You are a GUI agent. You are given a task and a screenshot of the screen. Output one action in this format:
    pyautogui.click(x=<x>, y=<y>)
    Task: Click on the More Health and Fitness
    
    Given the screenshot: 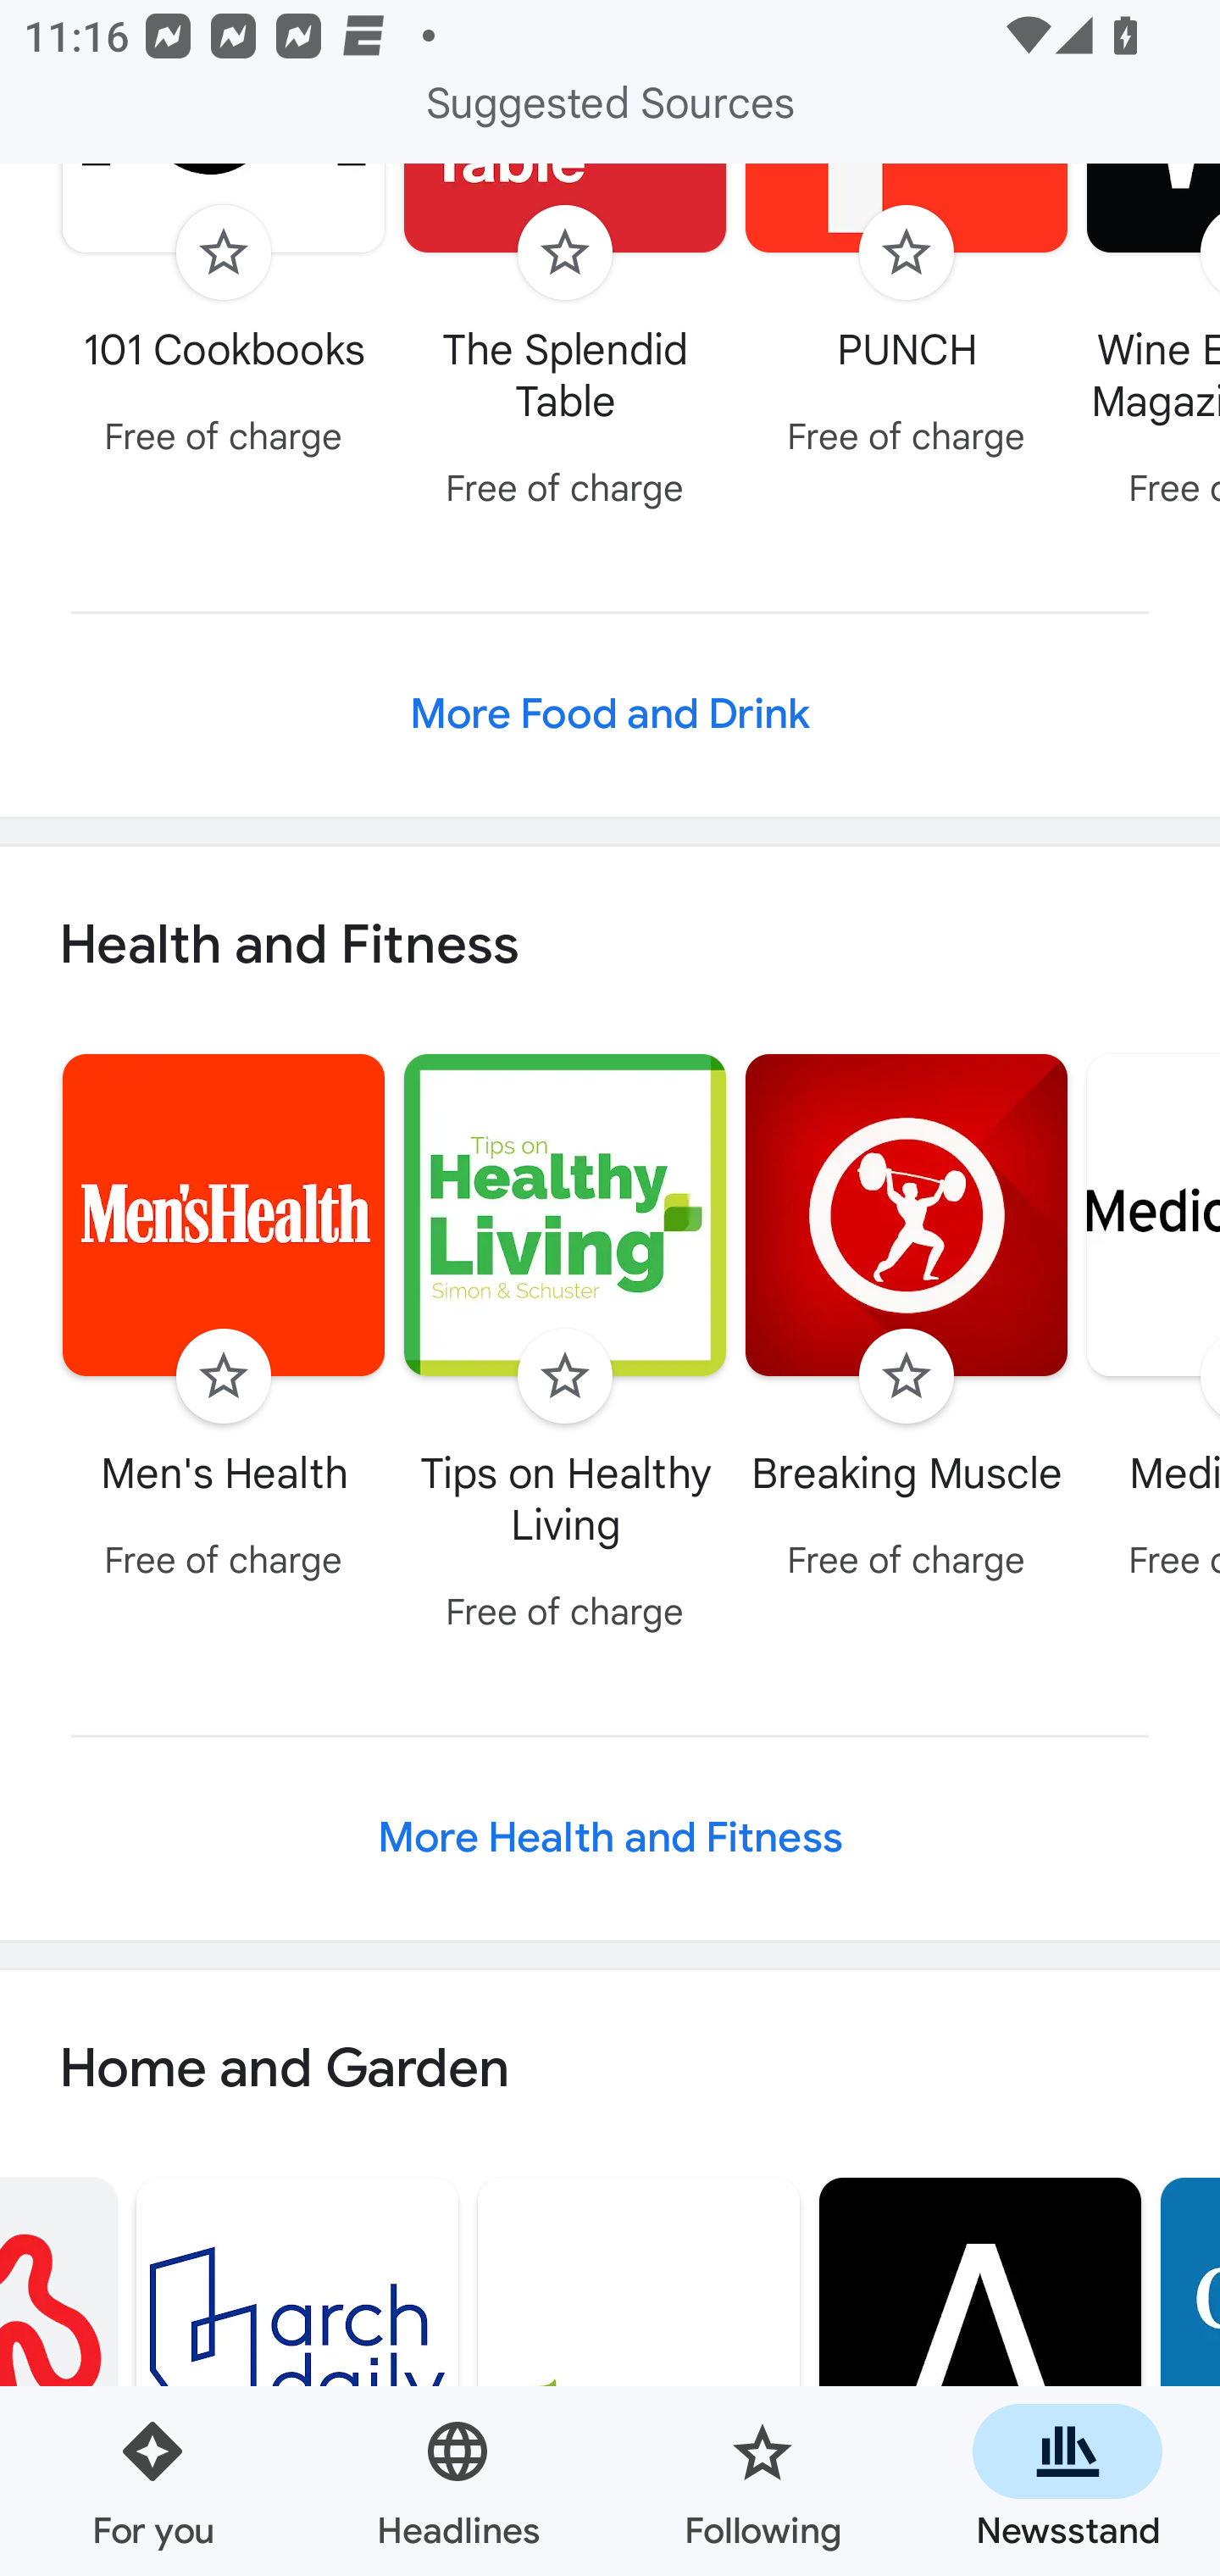 What is the action you would take?
    pyautogui.click(x=610, y=1837)
    